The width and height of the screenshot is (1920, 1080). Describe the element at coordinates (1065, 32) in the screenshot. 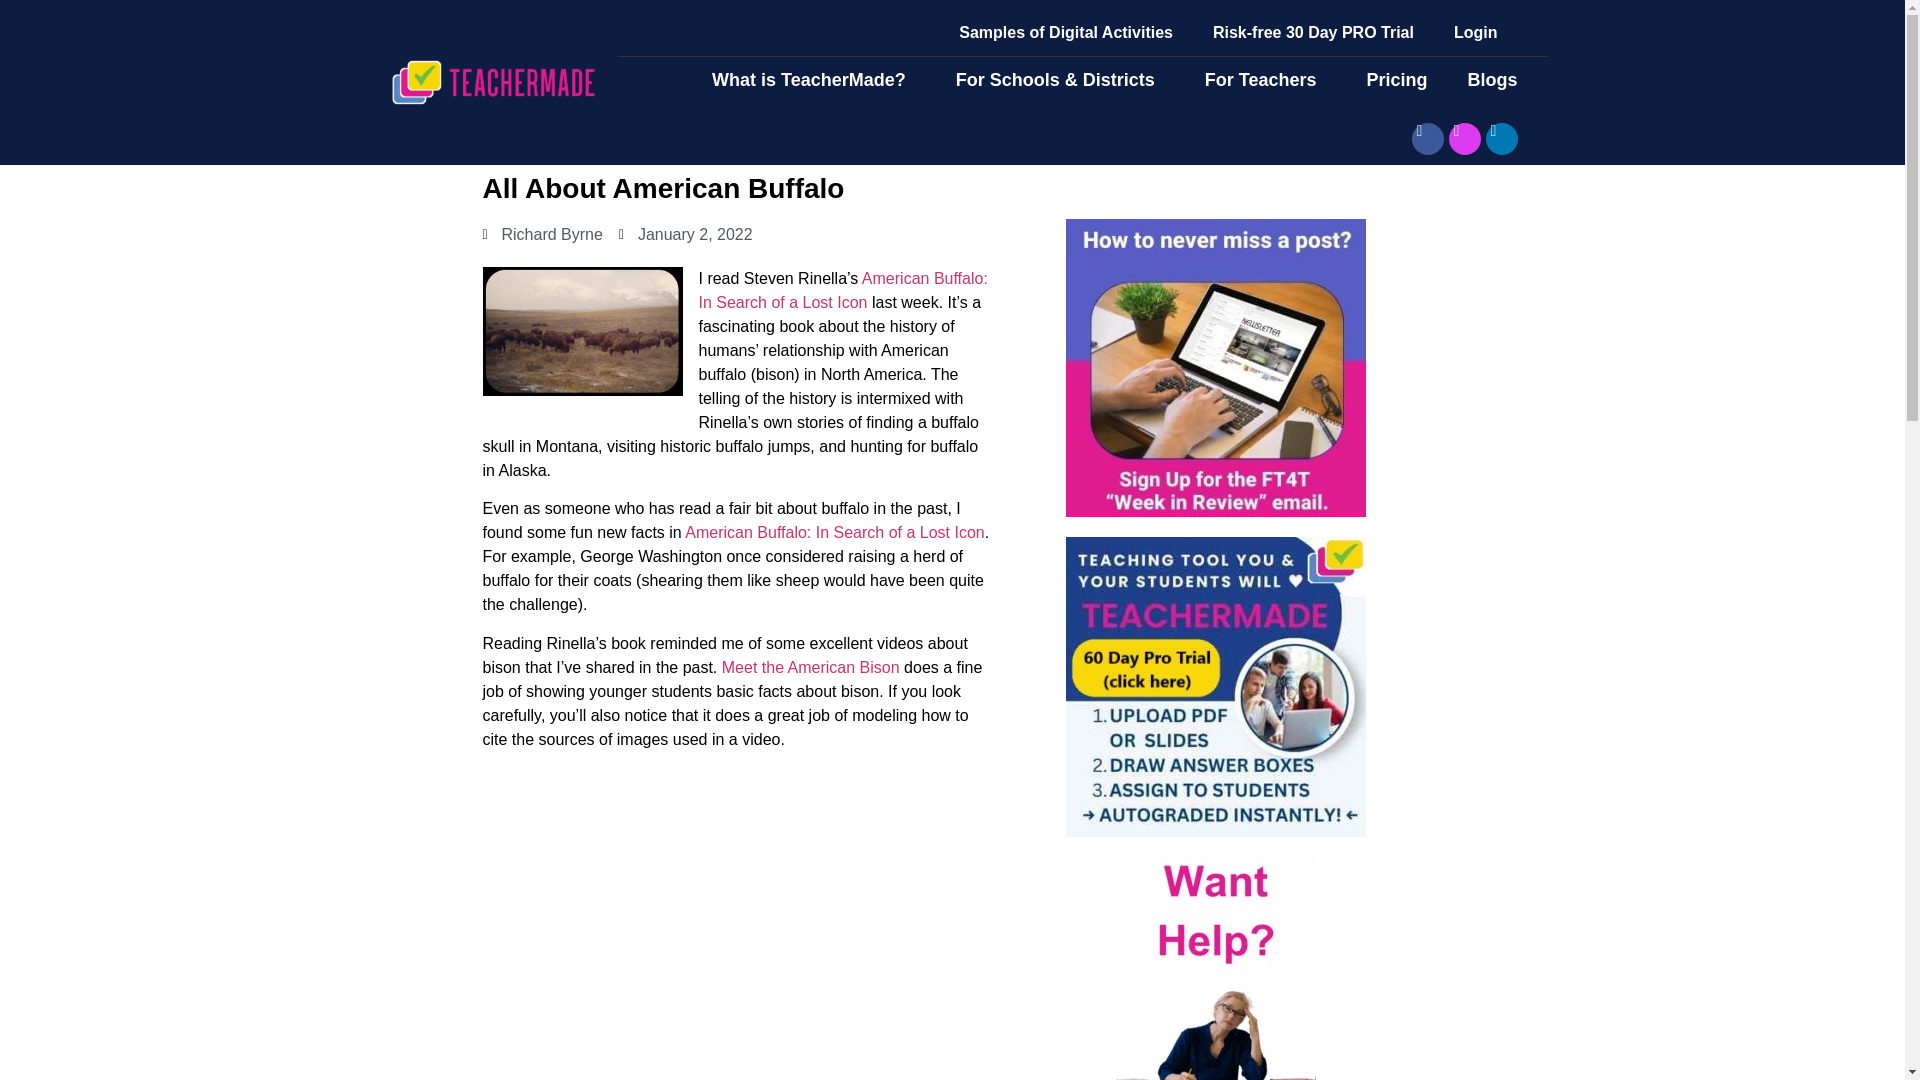

I see `Samples of Digital Activities` at that location.